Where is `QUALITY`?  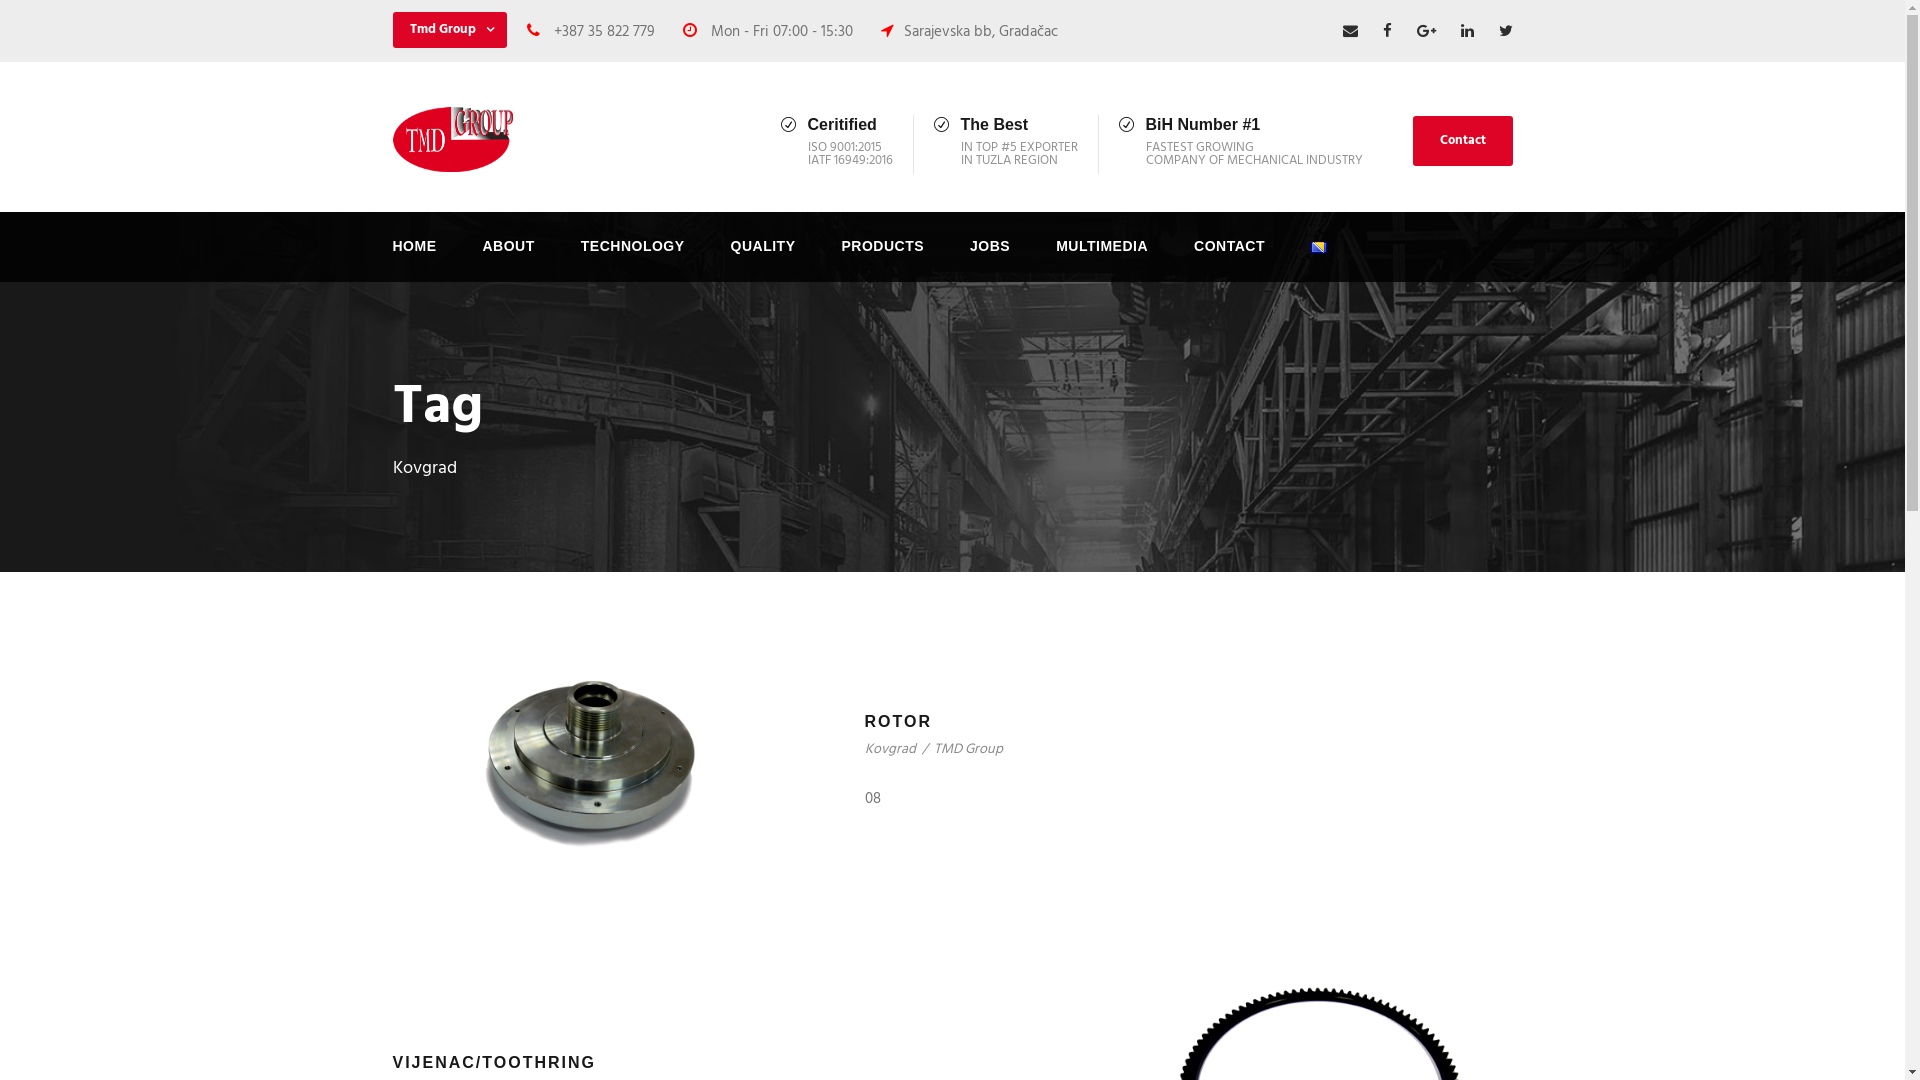
QUALITY is located at coordinates (764, 258).